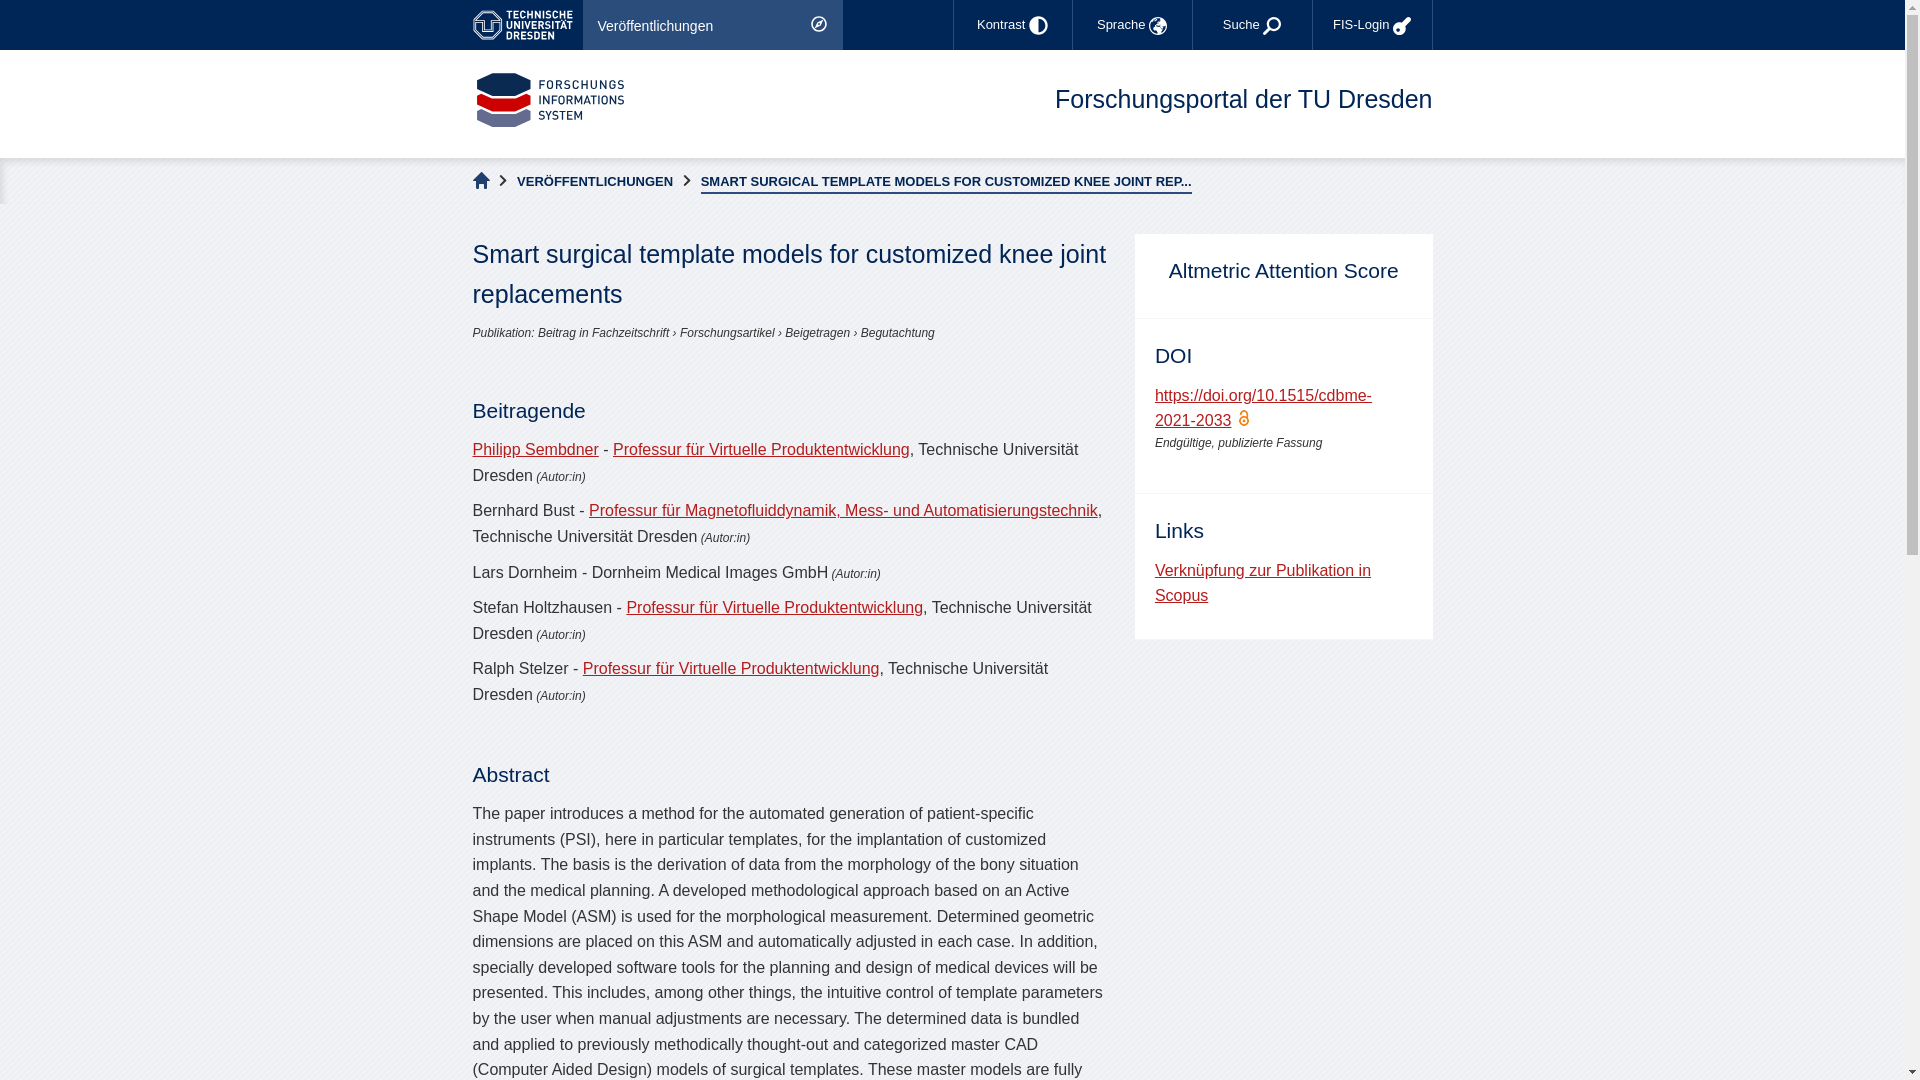 Image resolution: width=1920 pixels, height=1080 pixels. What do you see at coordinates (1252, 24) in the screenshot?
I see `Globale Suche umschalten` at bounding box center [1252, 24].